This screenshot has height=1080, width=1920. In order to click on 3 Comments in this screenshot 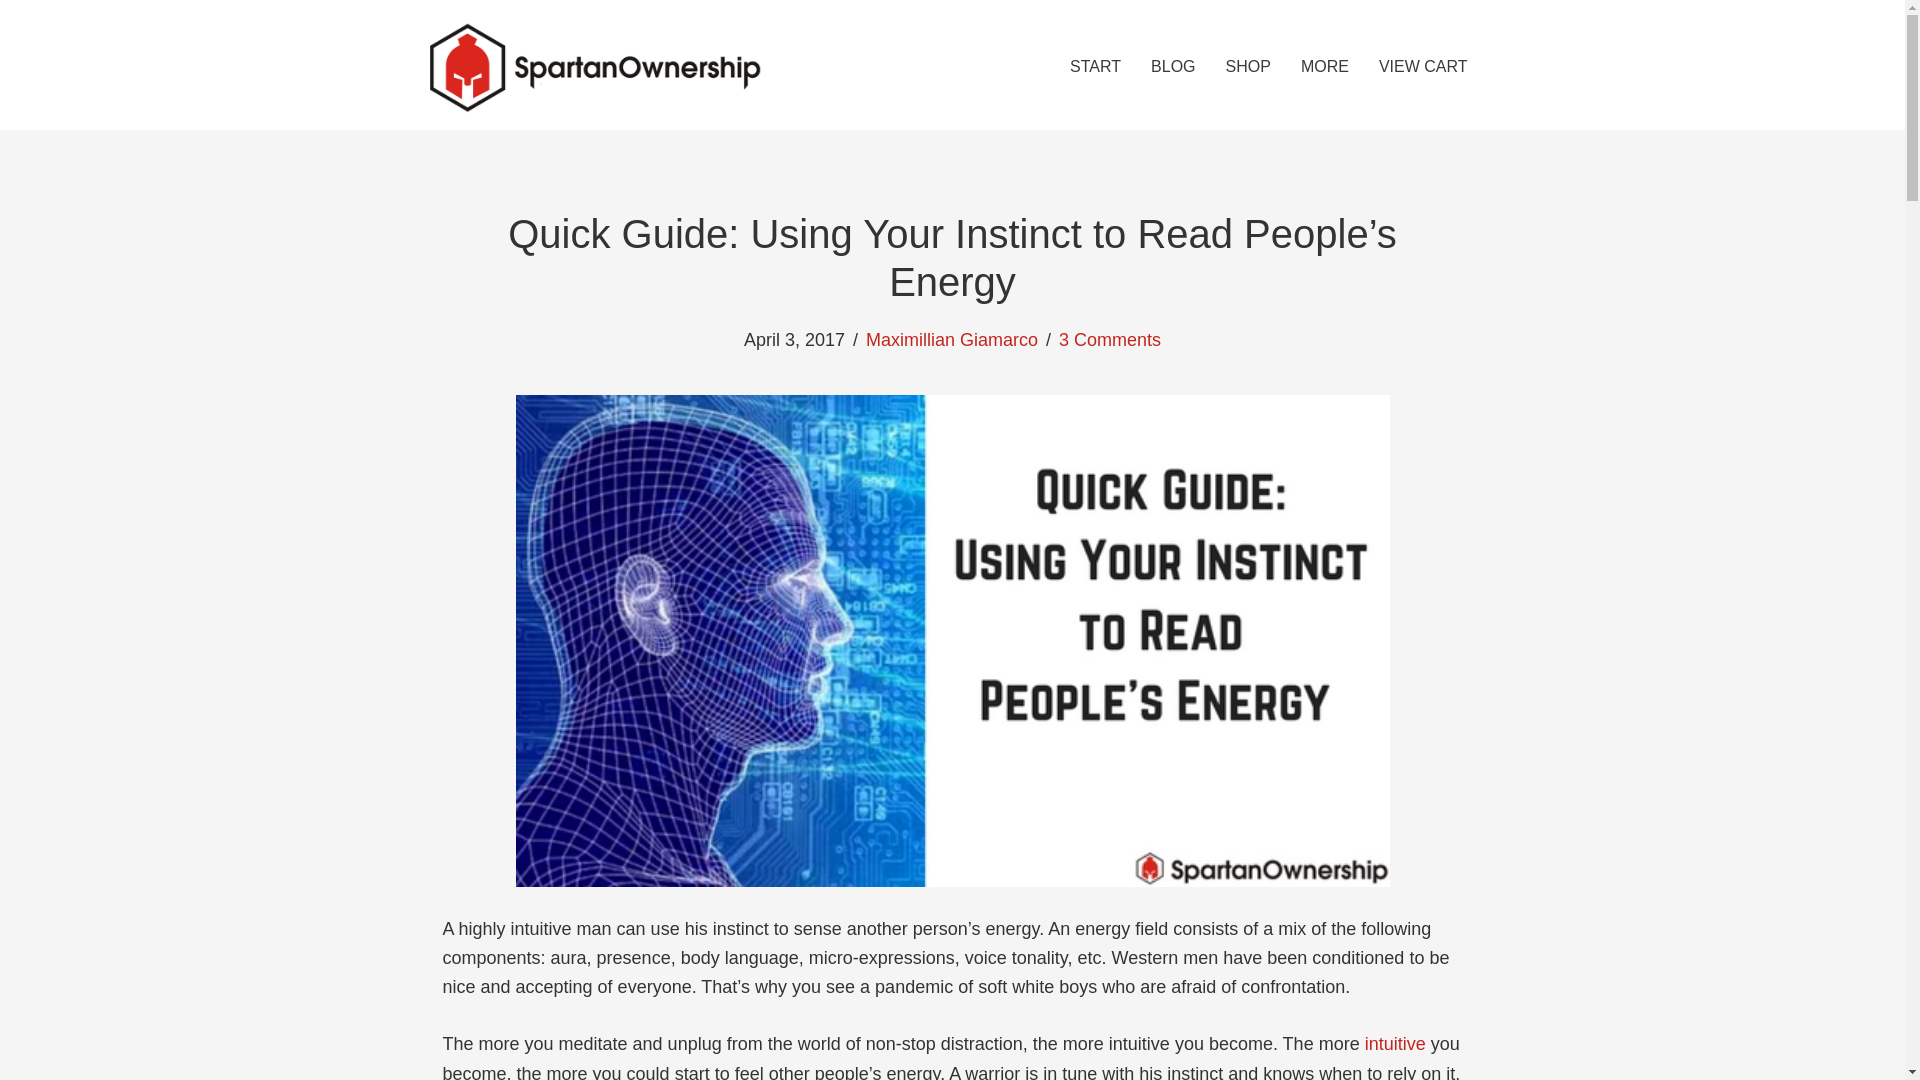, I will do `click(1110, 340)`.